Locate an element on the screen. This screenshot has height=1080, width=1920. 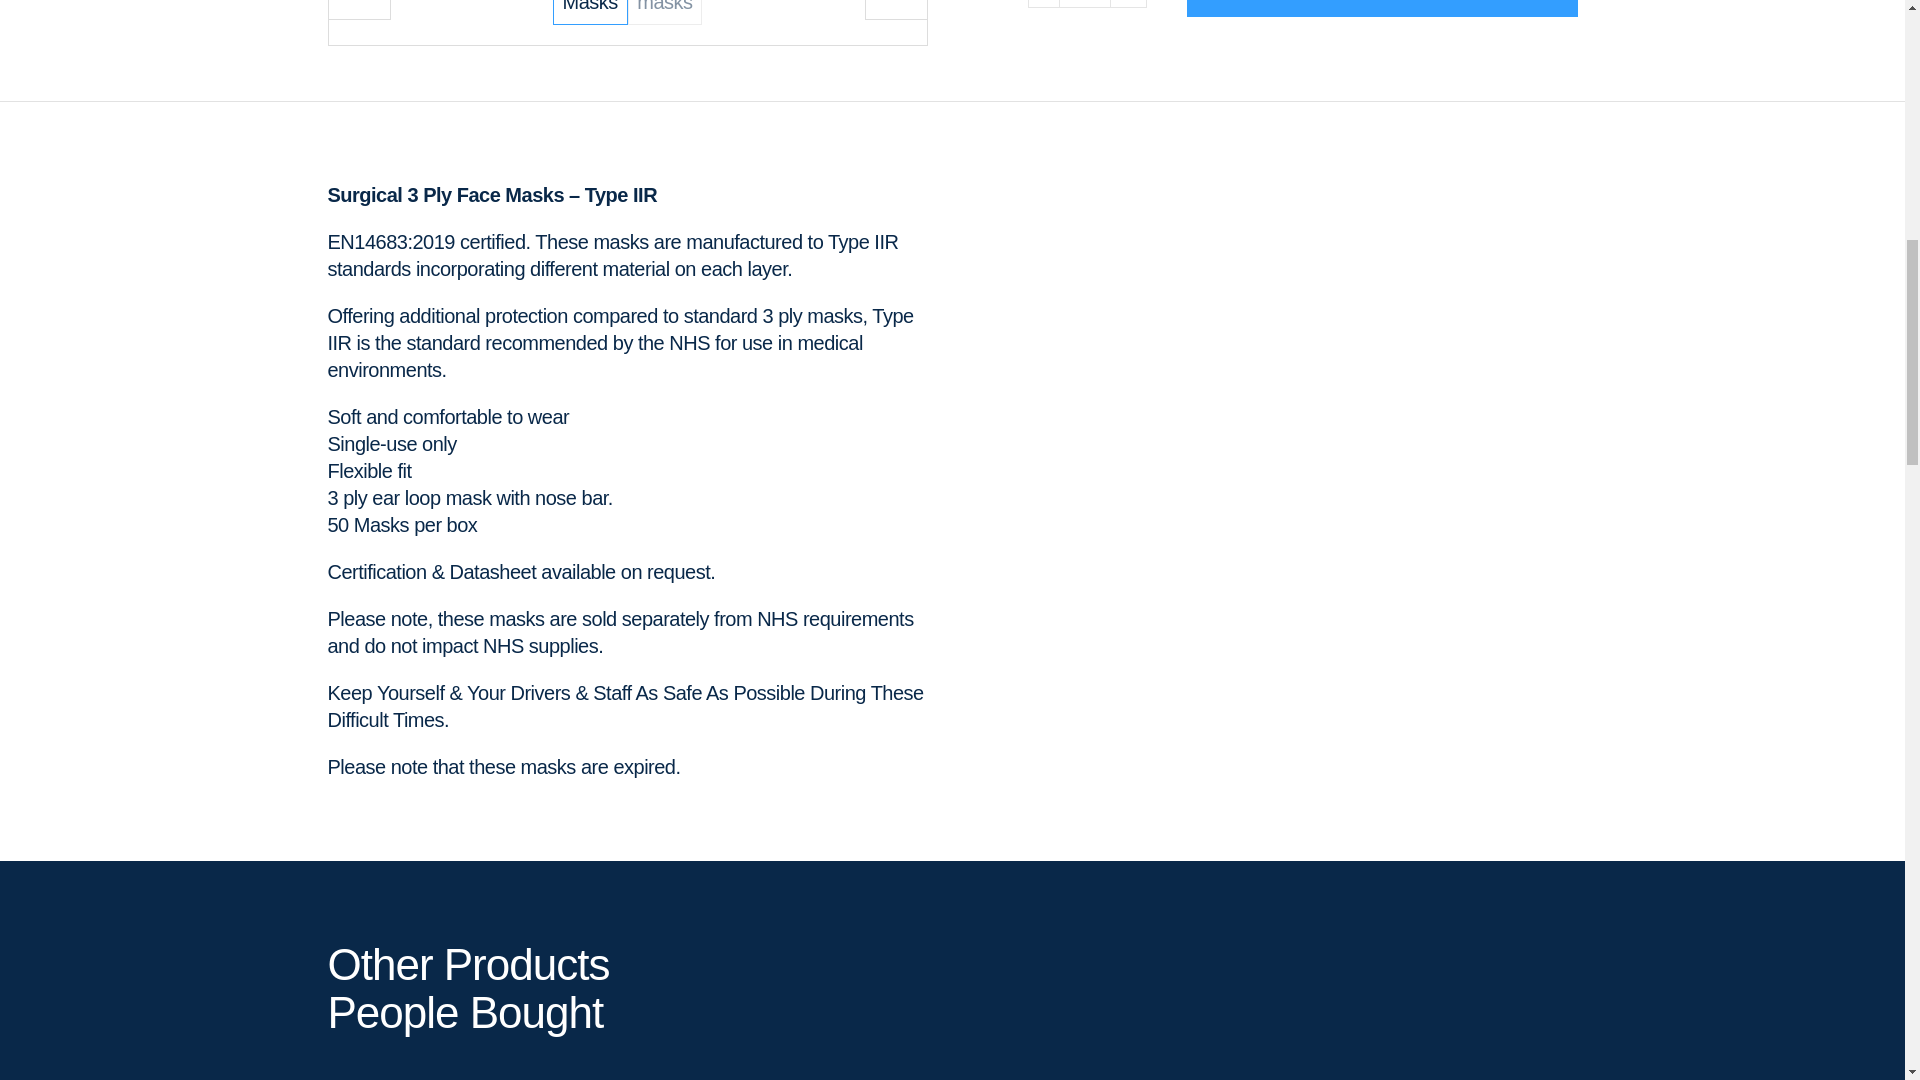
Qty is located at coordinates (1085, 4).